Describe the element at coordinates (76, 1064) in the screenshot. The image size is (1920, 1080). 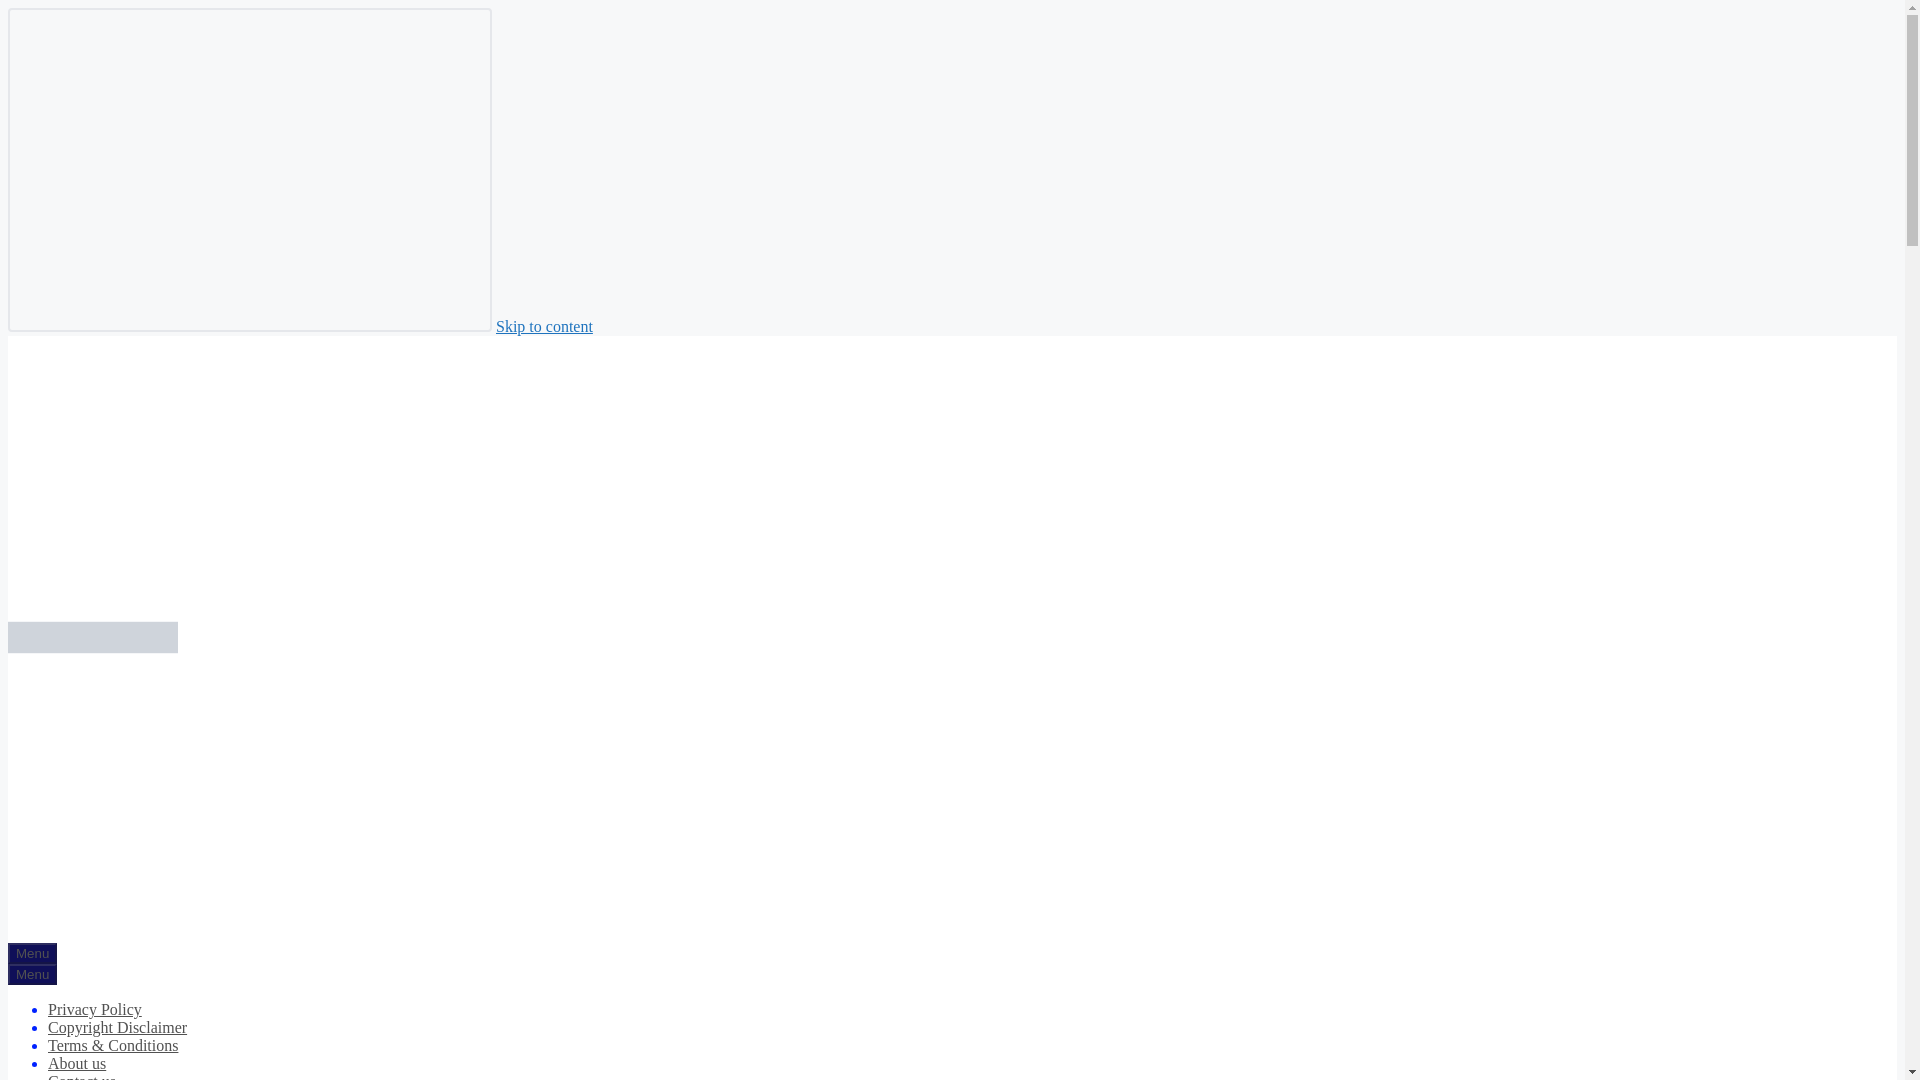
I see `About us` at that location.